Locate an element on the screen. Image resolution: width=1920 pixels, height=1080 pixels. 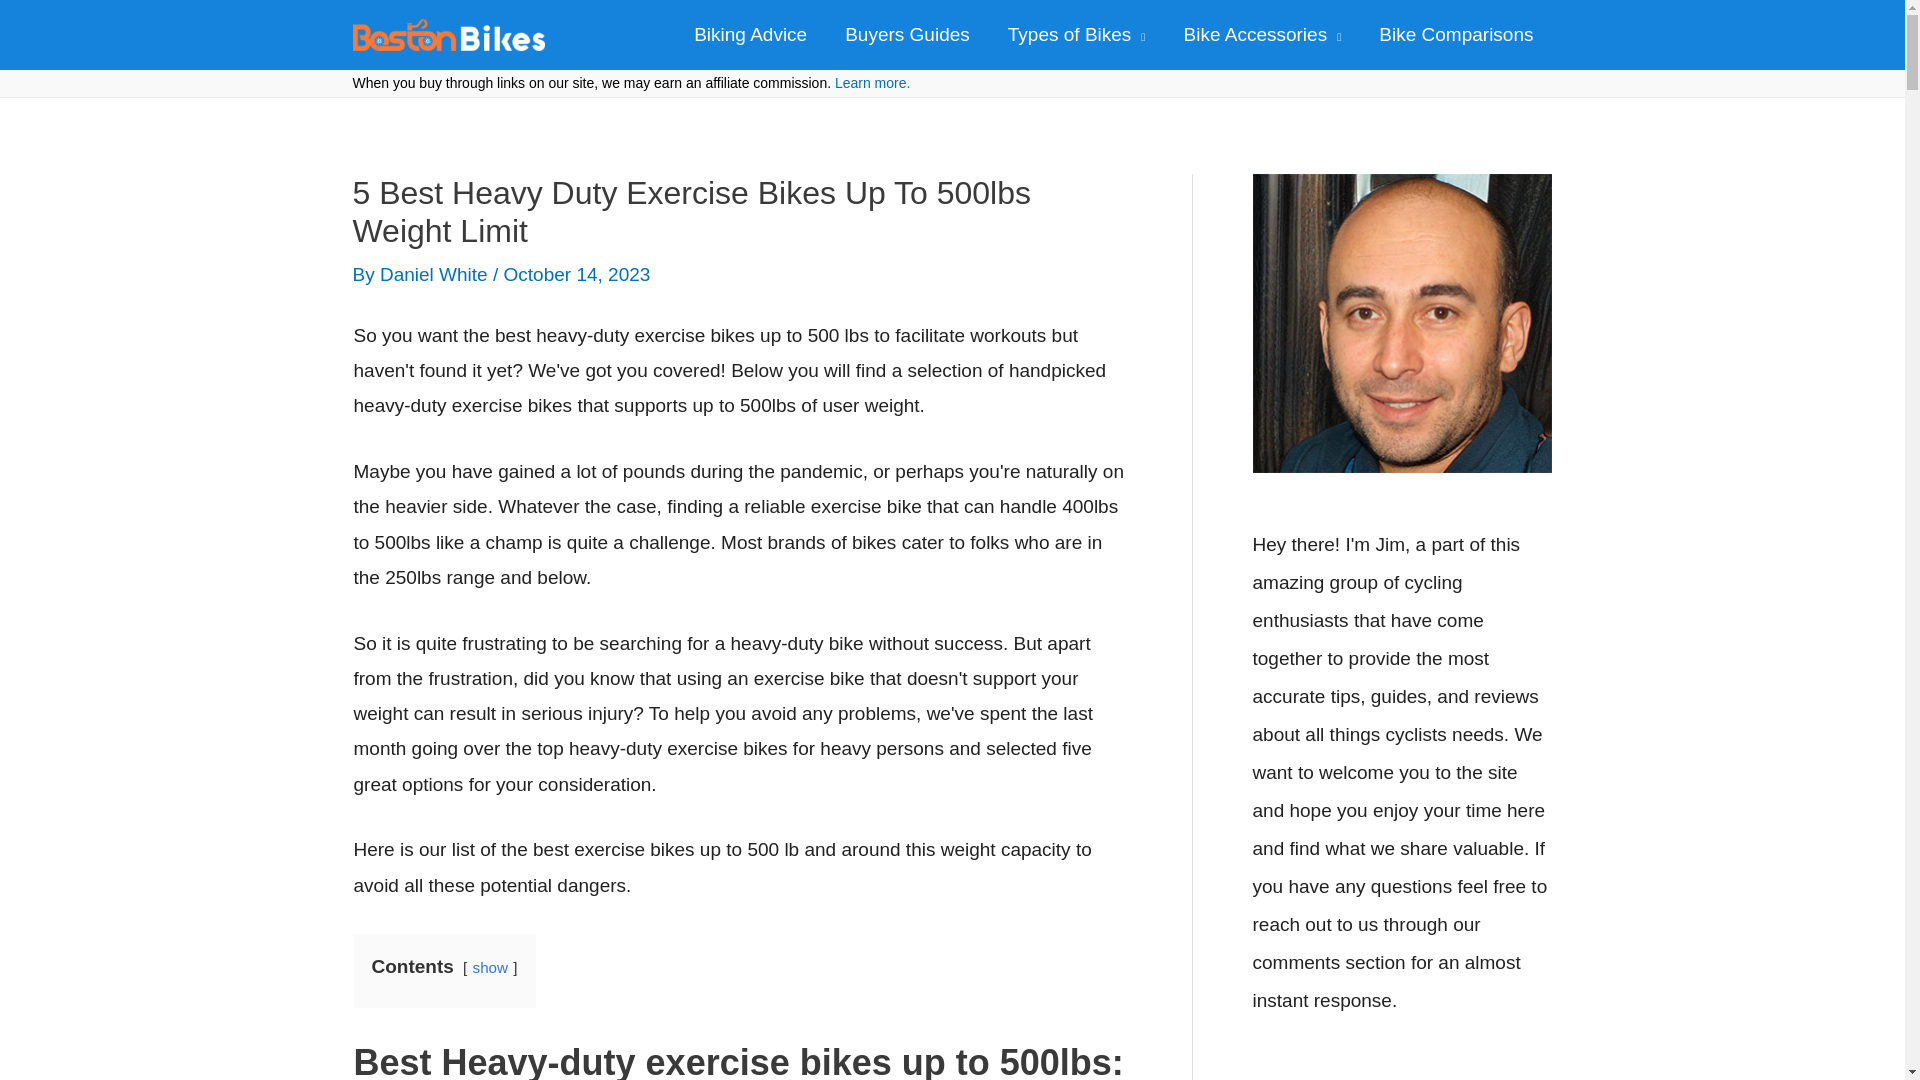
Bike Accessories is located at coordinates (1263, 35).